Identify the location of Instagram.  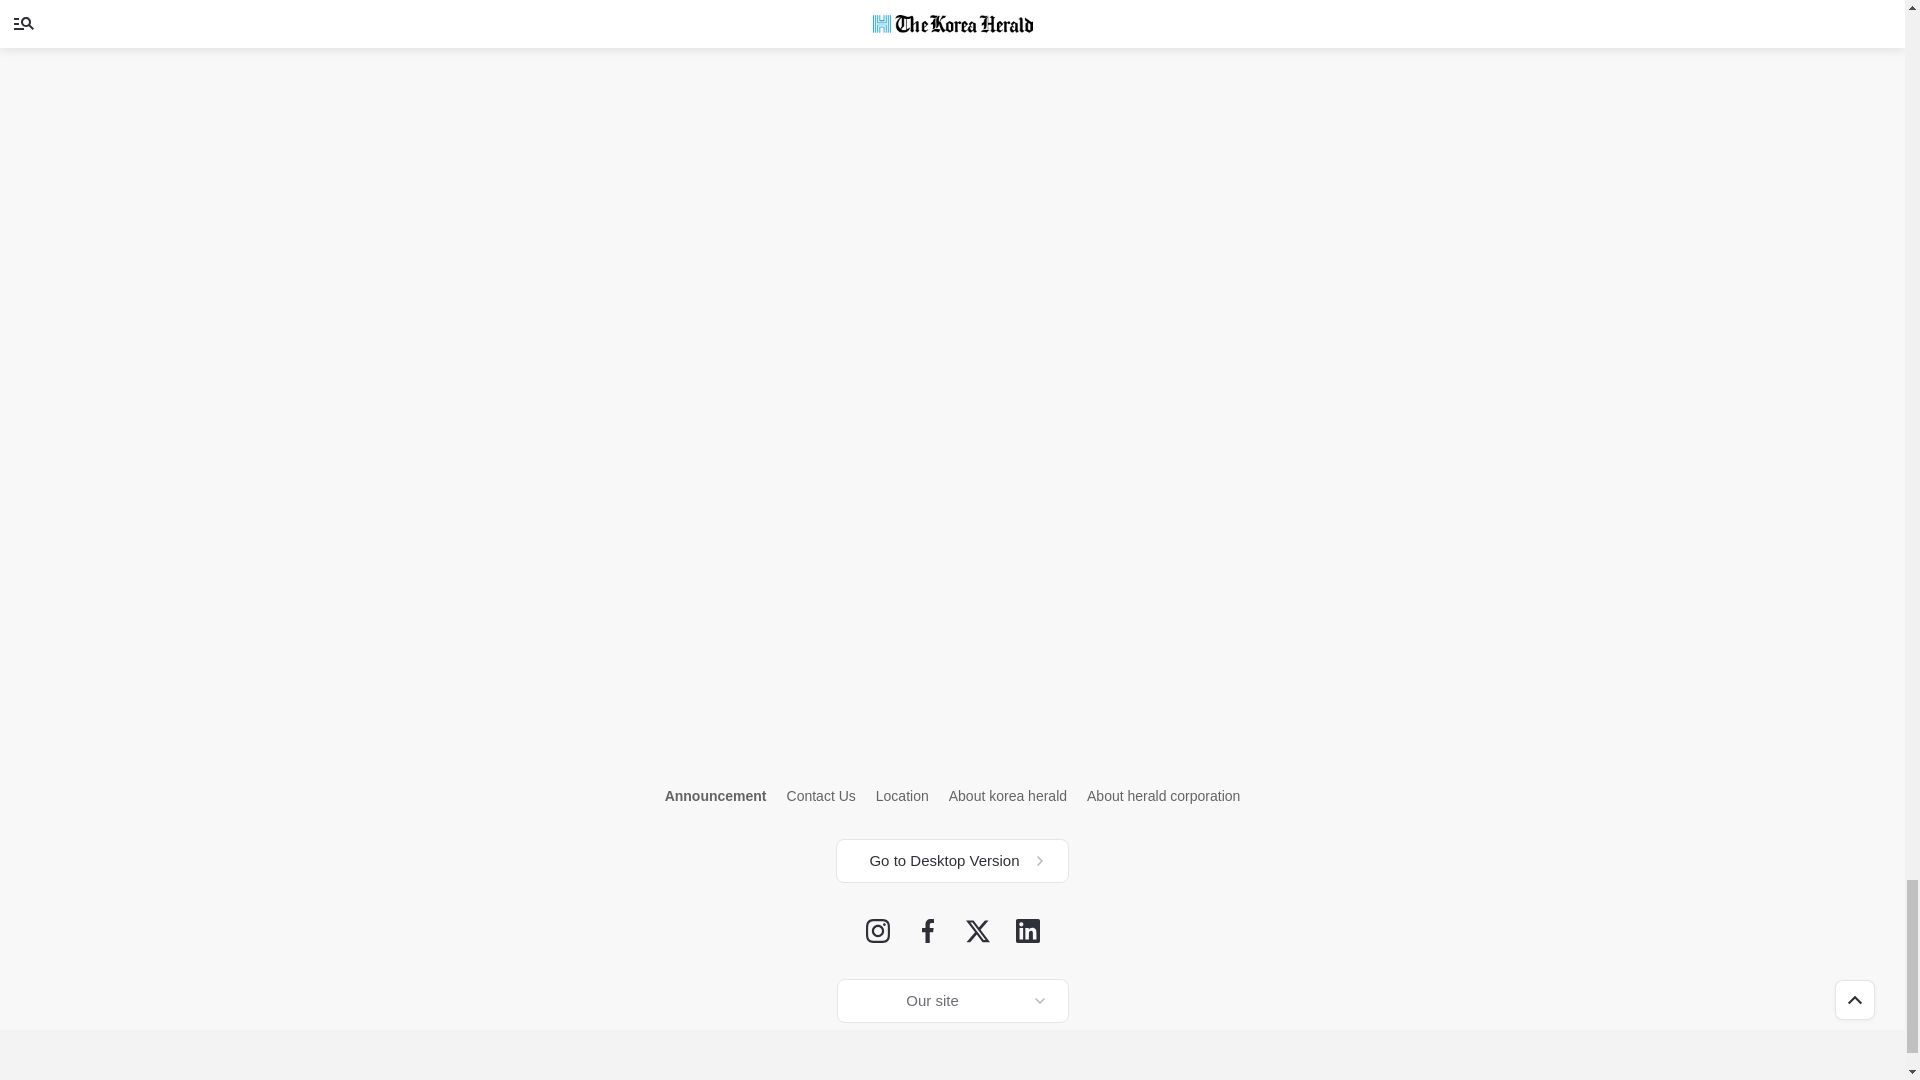
(878, 930).